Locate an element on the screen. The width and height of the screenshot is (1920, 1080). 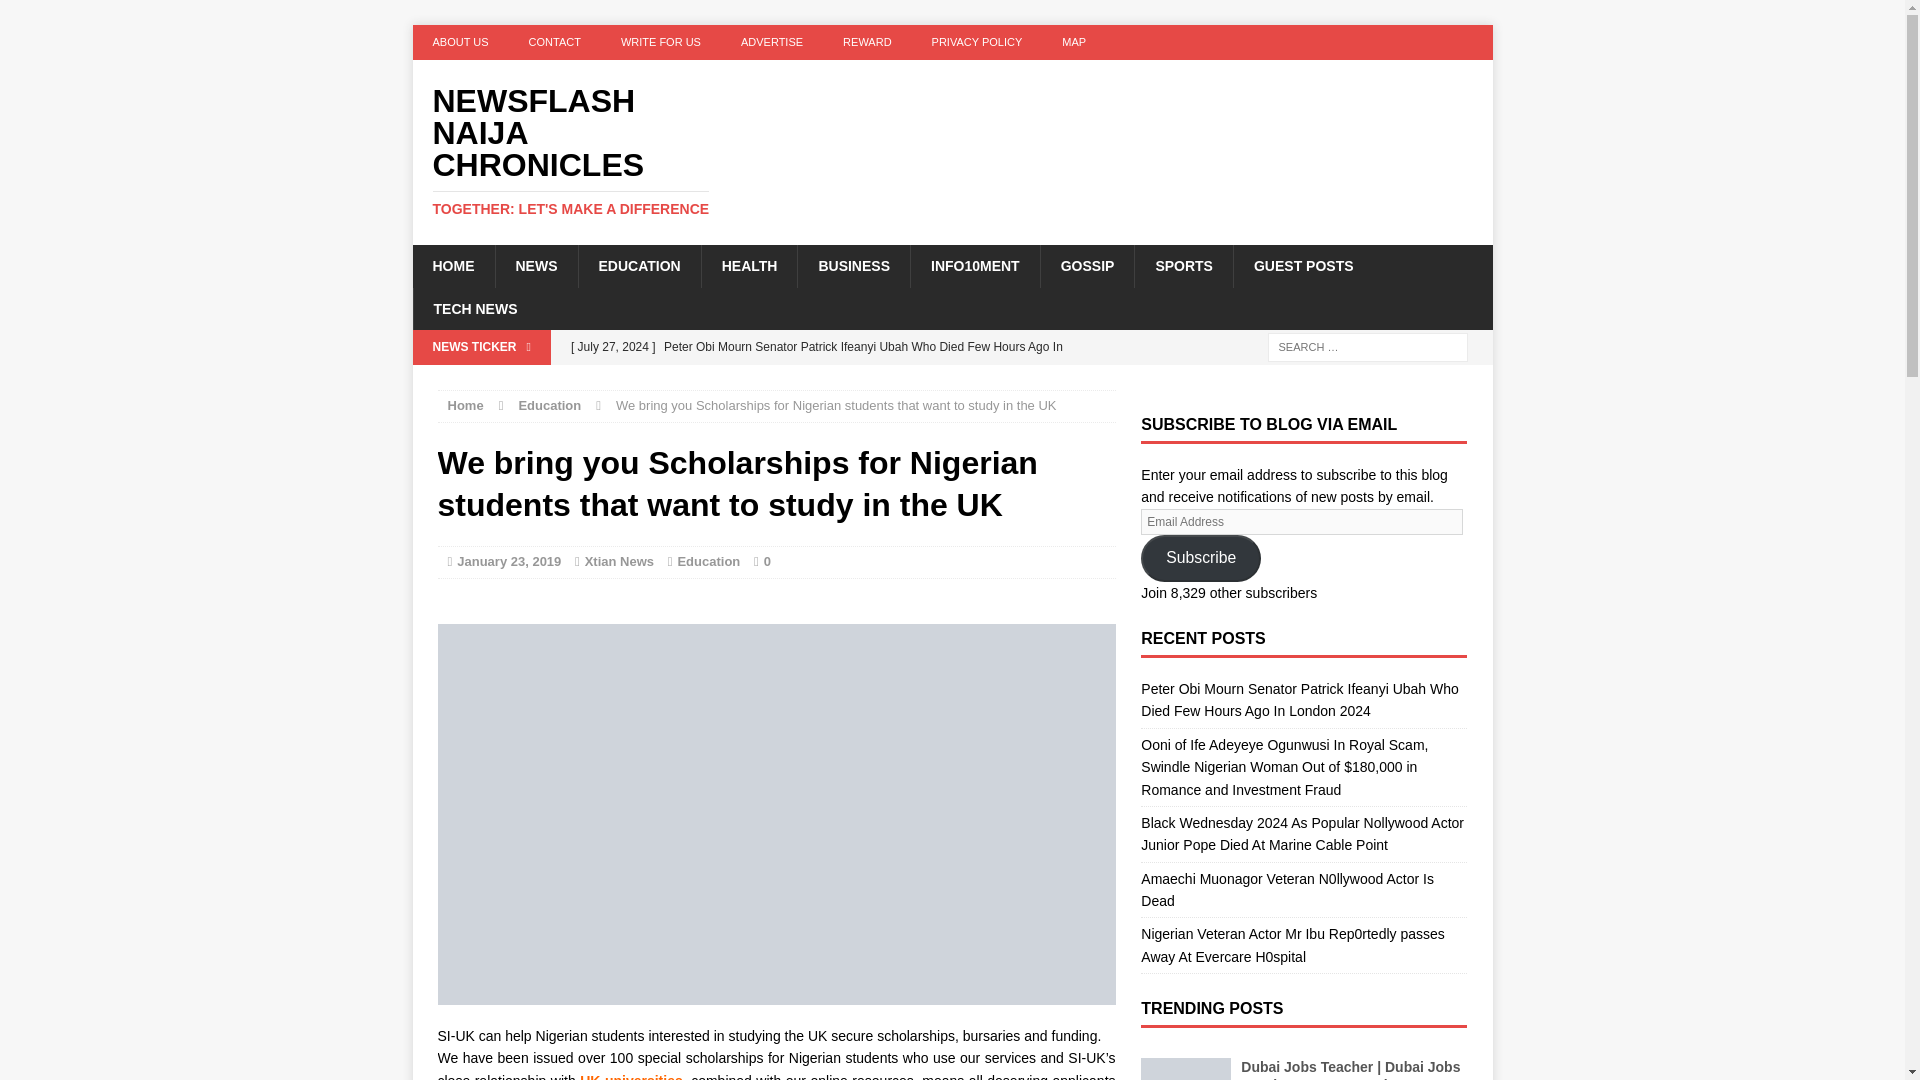
WRITE FOR US is located at coordinates (660, 42).